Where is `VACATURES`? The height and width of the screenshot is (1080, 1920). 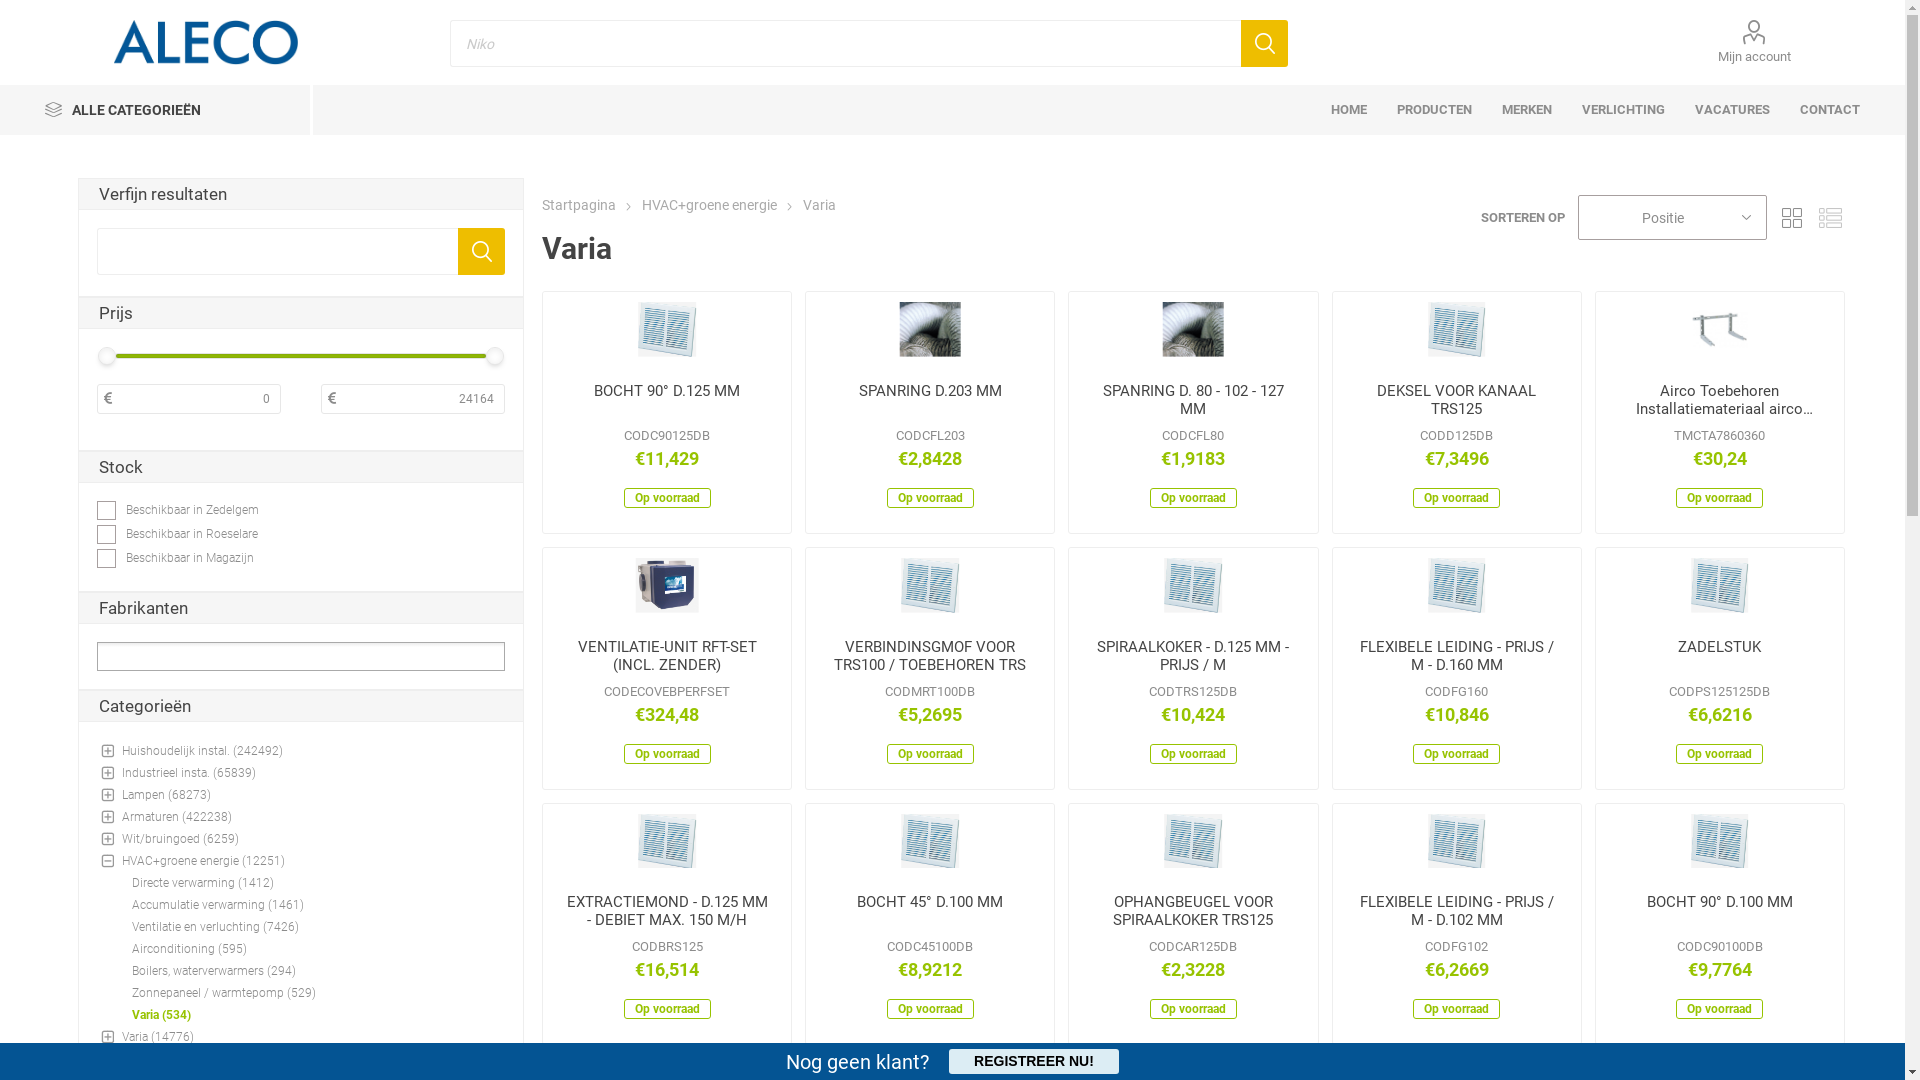
VACATURES is located at coordinates (1732, 110).